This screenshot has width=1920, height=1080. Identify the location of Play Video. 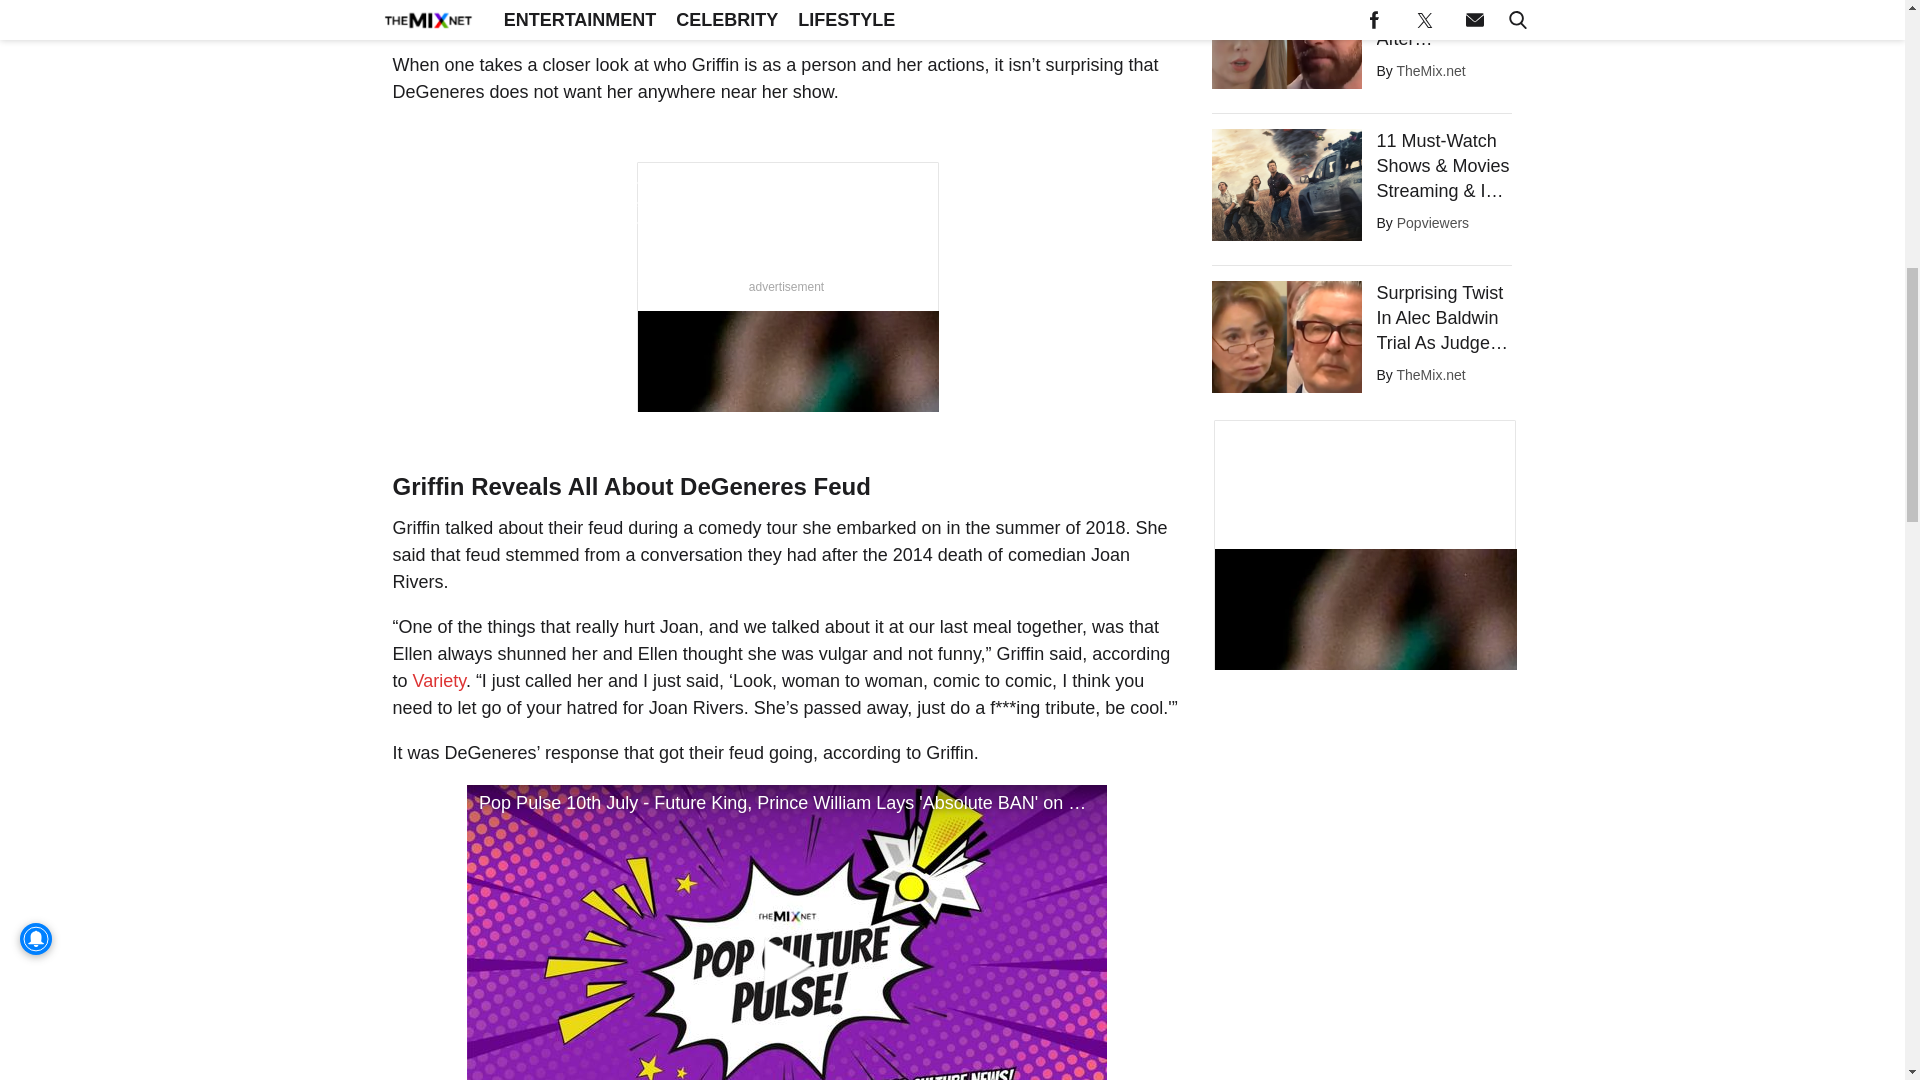
(786, 932).